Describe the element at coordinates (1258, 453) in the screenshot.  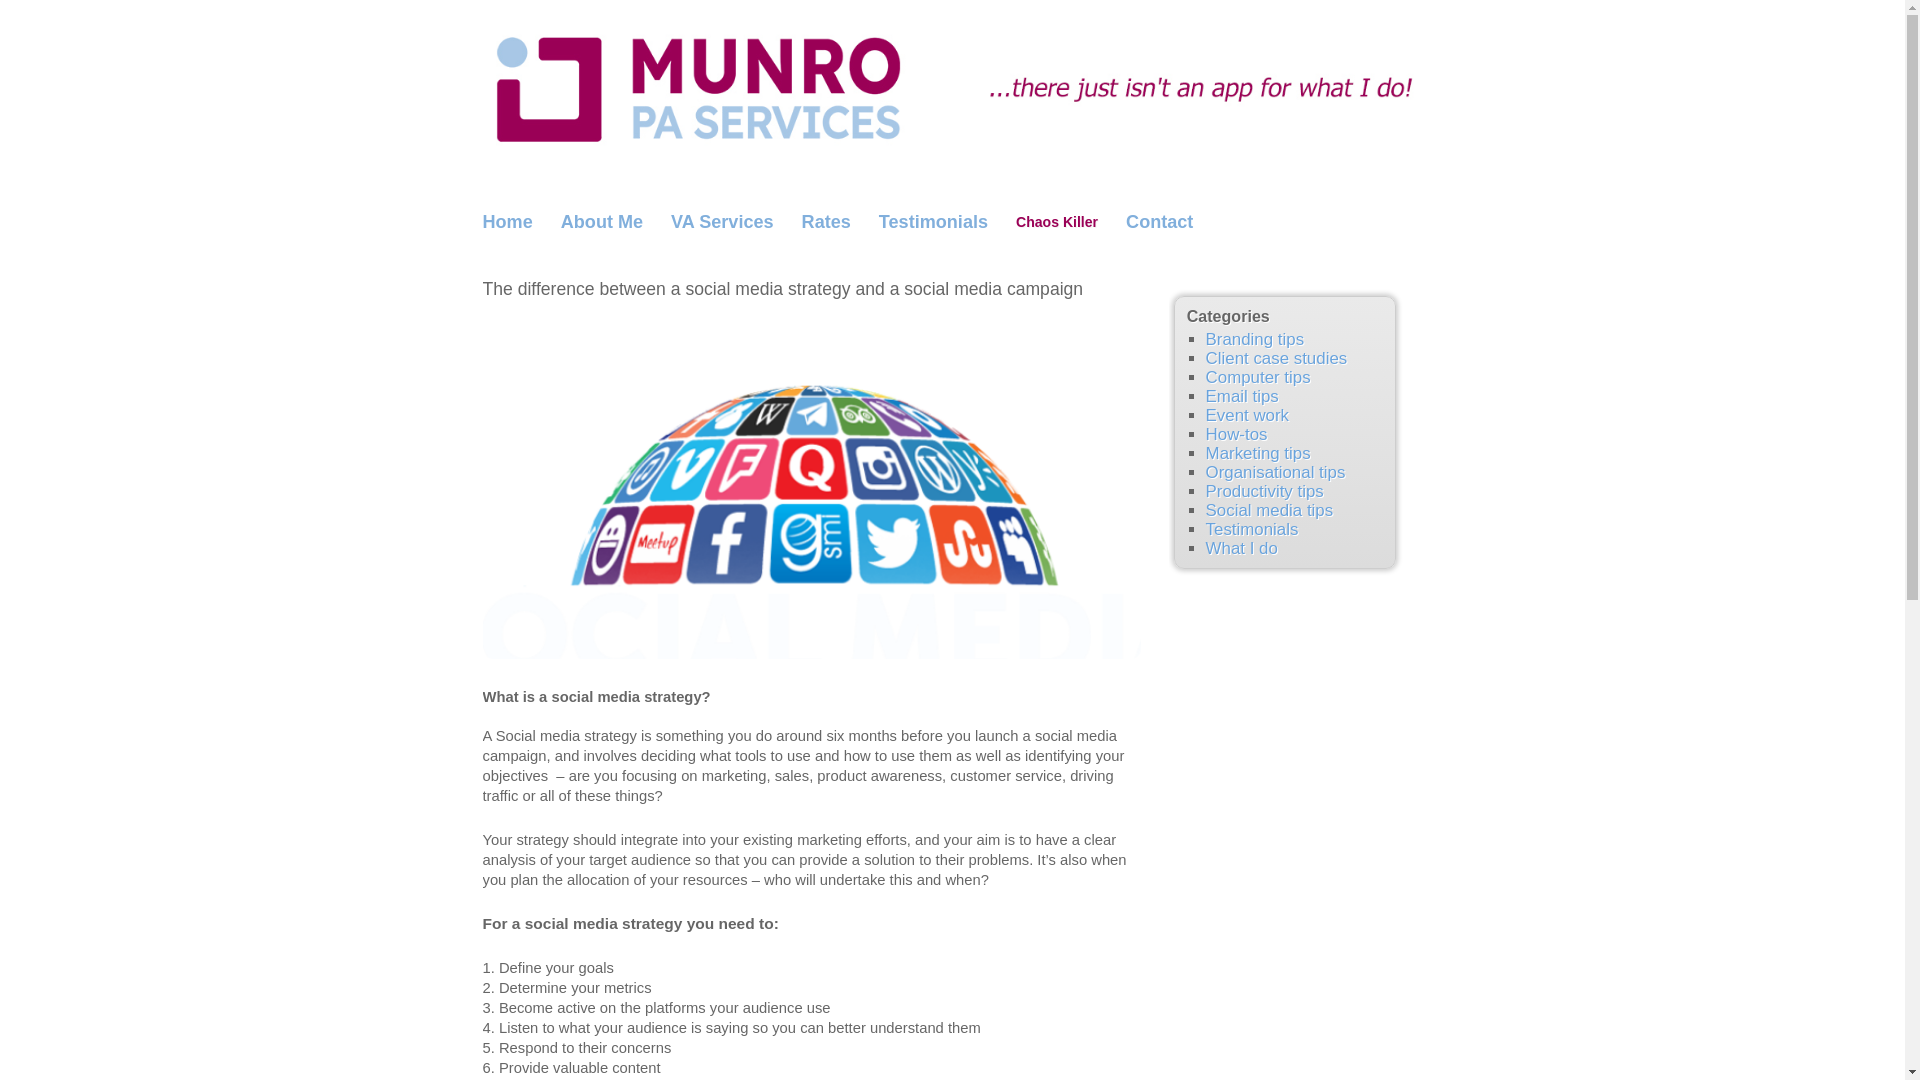
I see `Marketing tips` at that location.